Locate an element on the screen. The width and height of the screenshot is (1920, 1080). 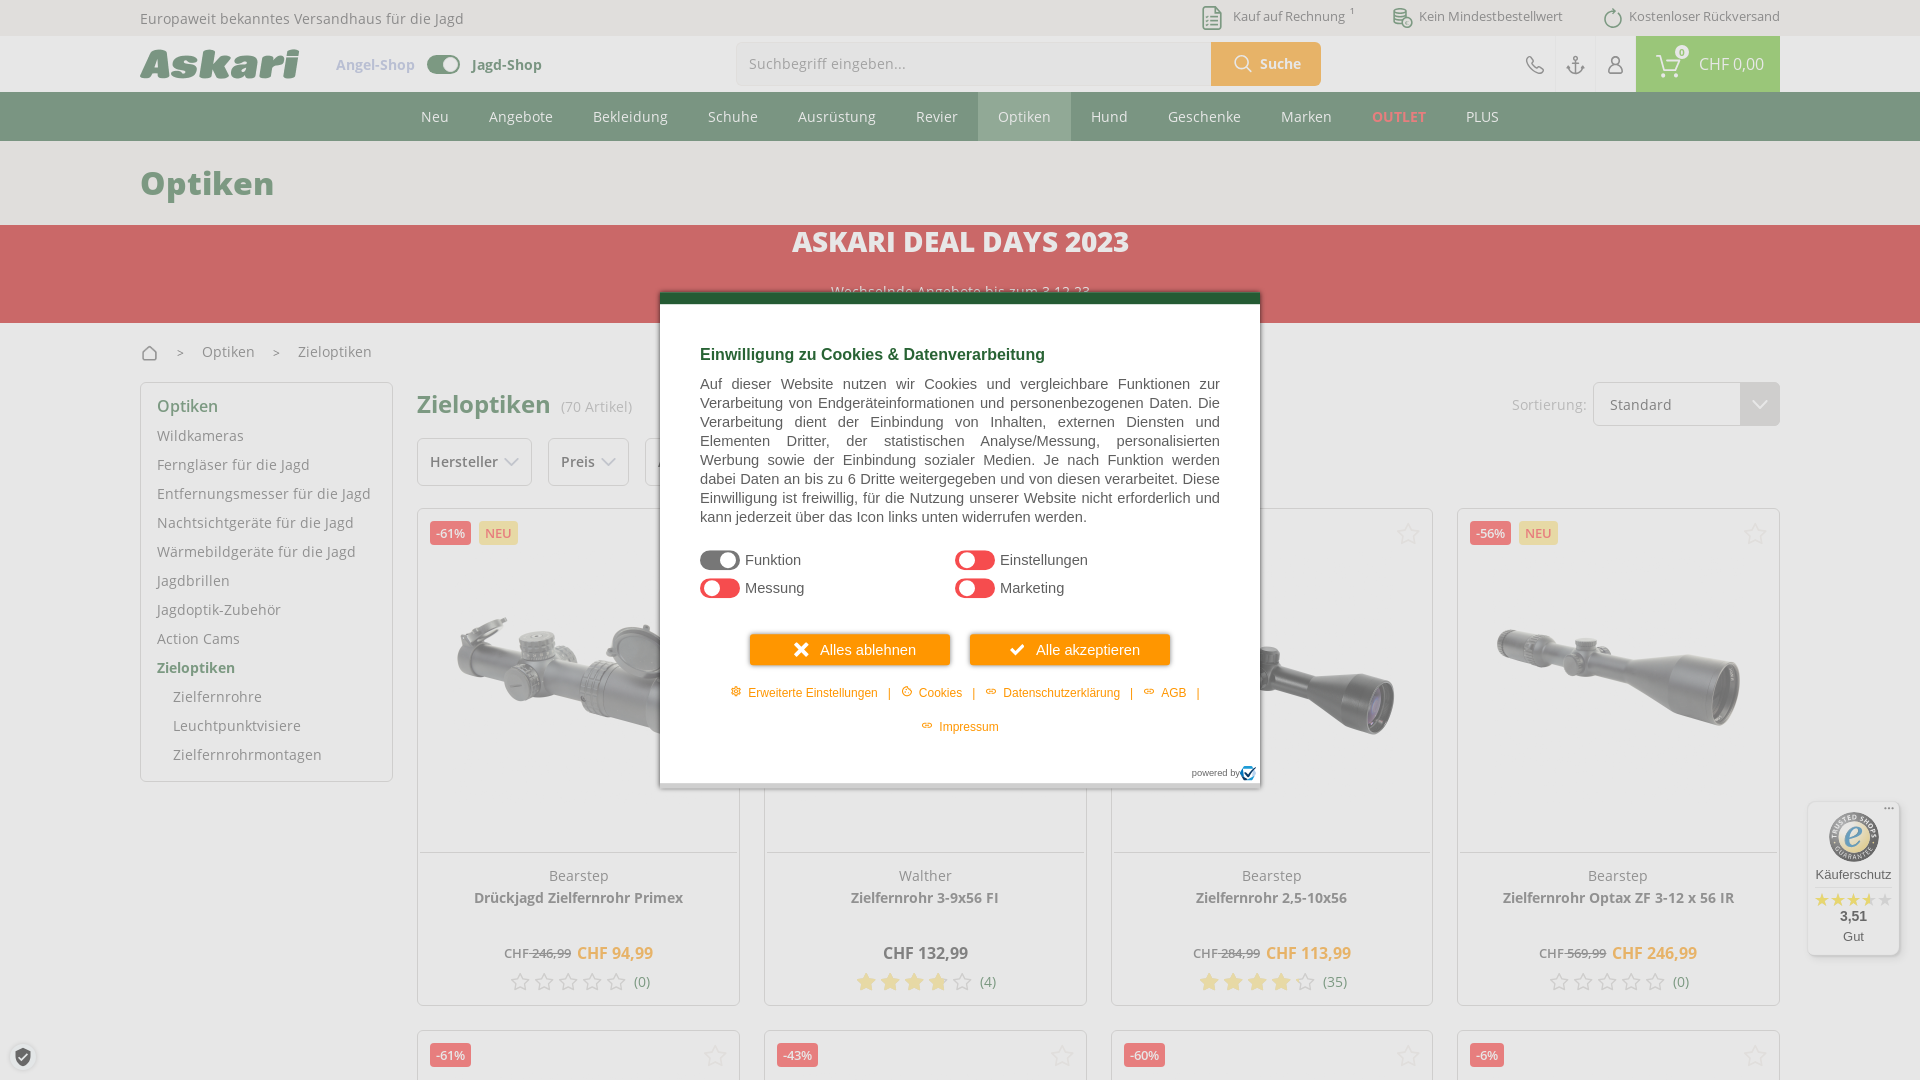
Erweiterte Einstellungen is located at coordinates (804, 692).